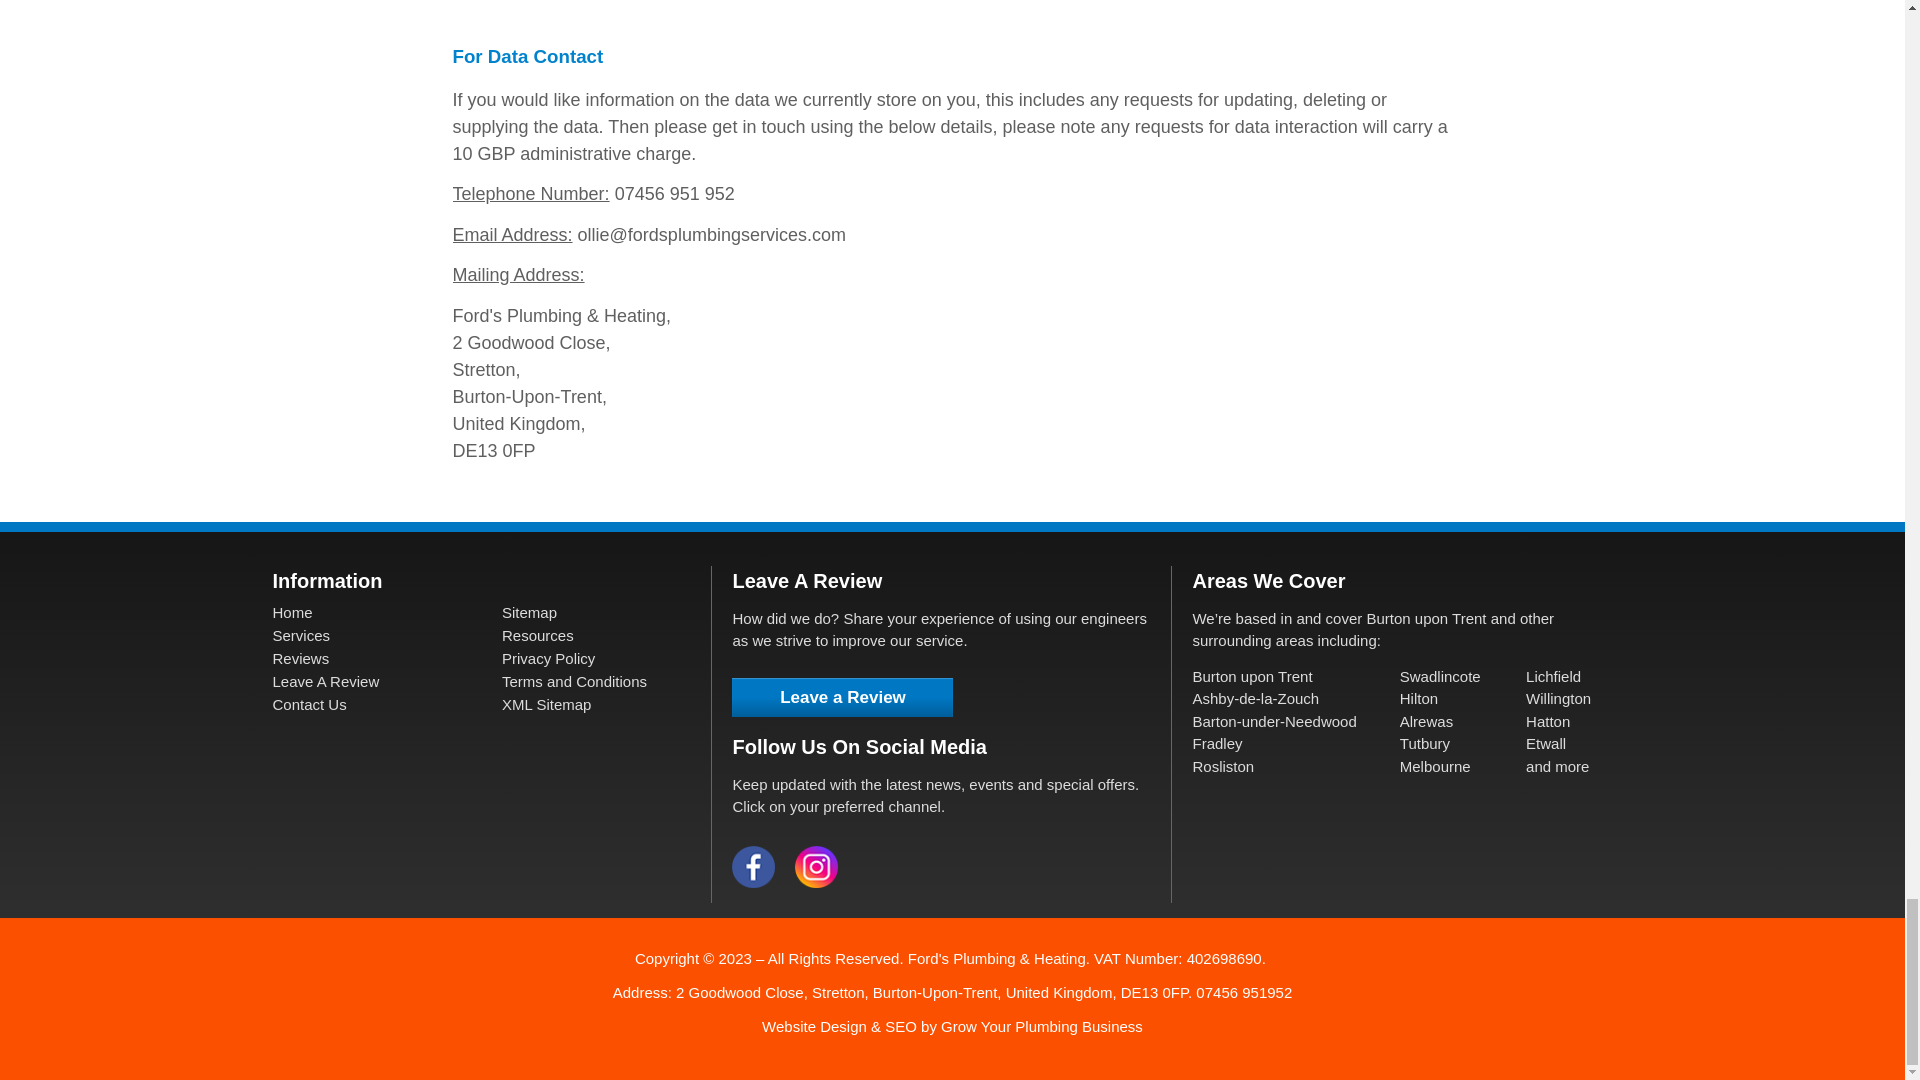 This screenshot has height=1080, width=1920. What do you see at coordinates (308, 704) in the screenshot?
I see `Contact Us` at bounding box center [308, 704].